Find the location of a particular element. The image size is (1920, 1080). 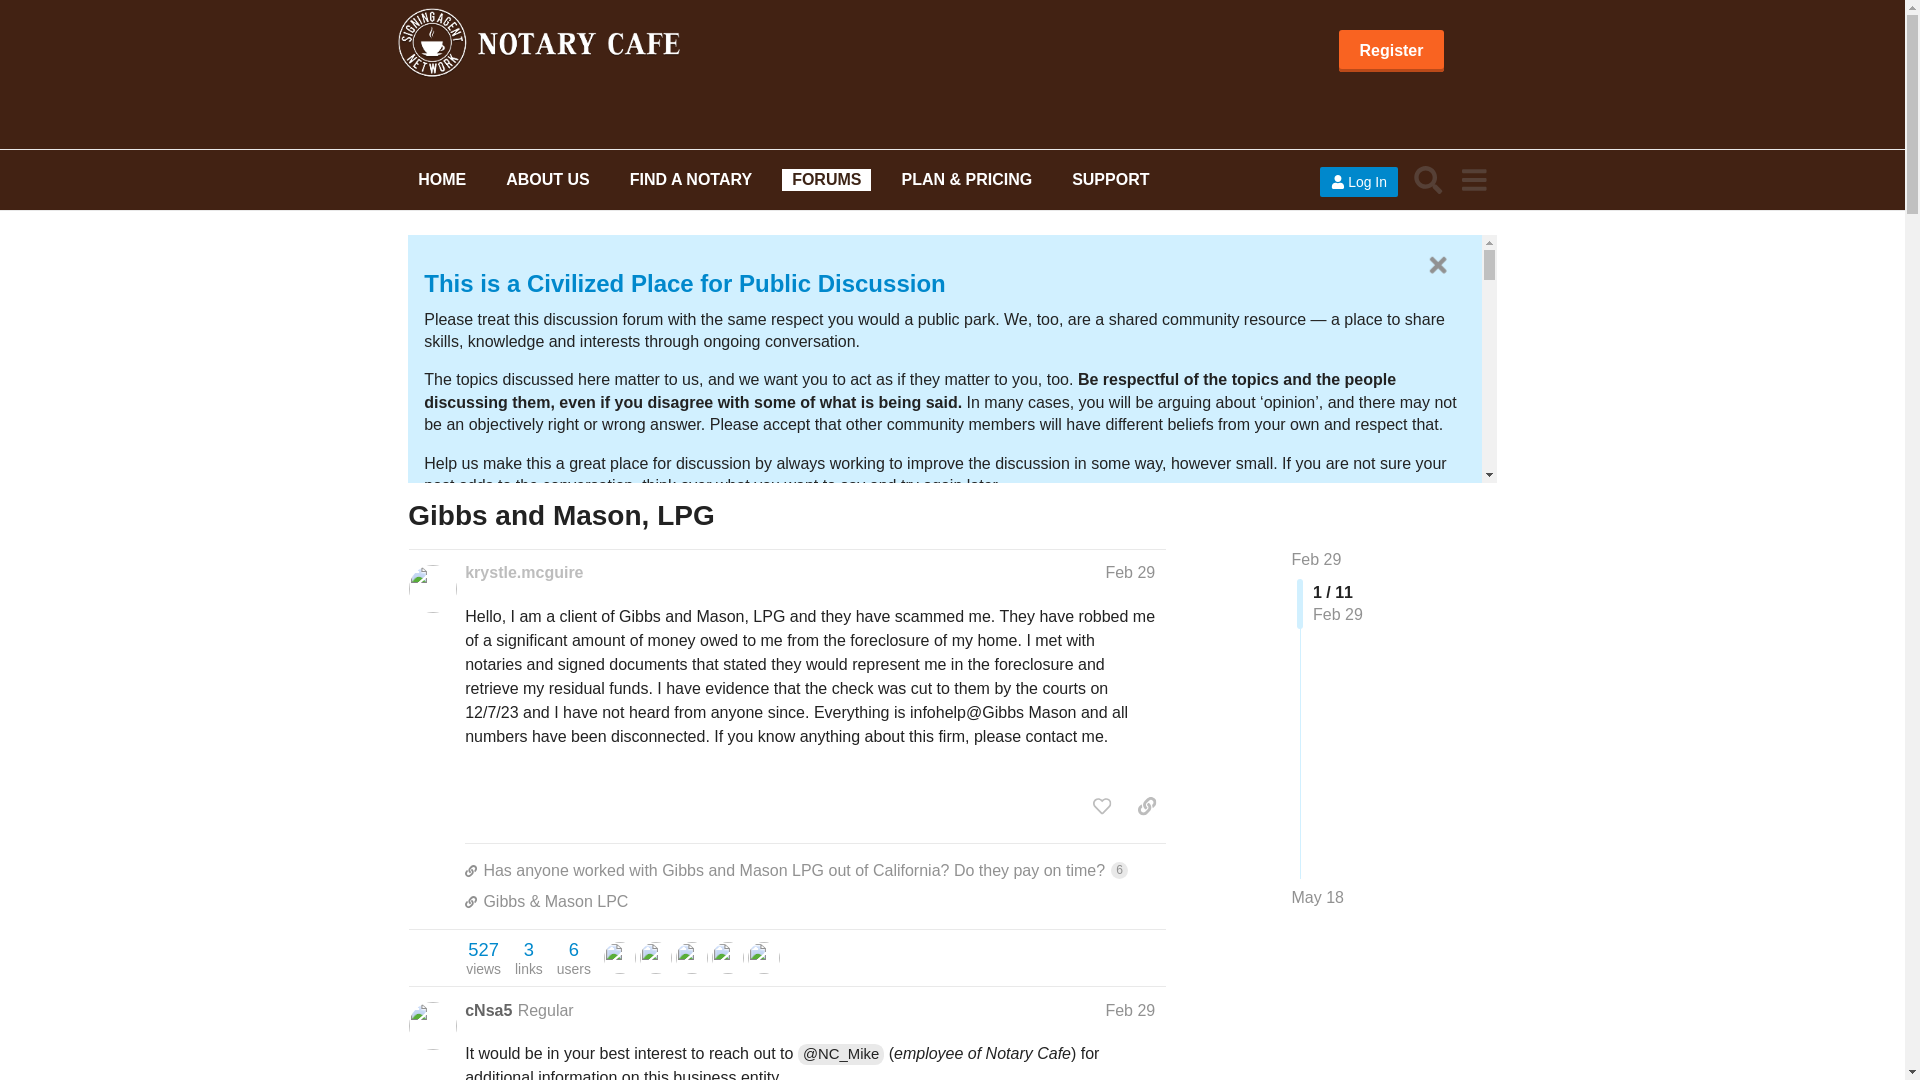

FIND A NOTARY is located at coordinates (691, 179).